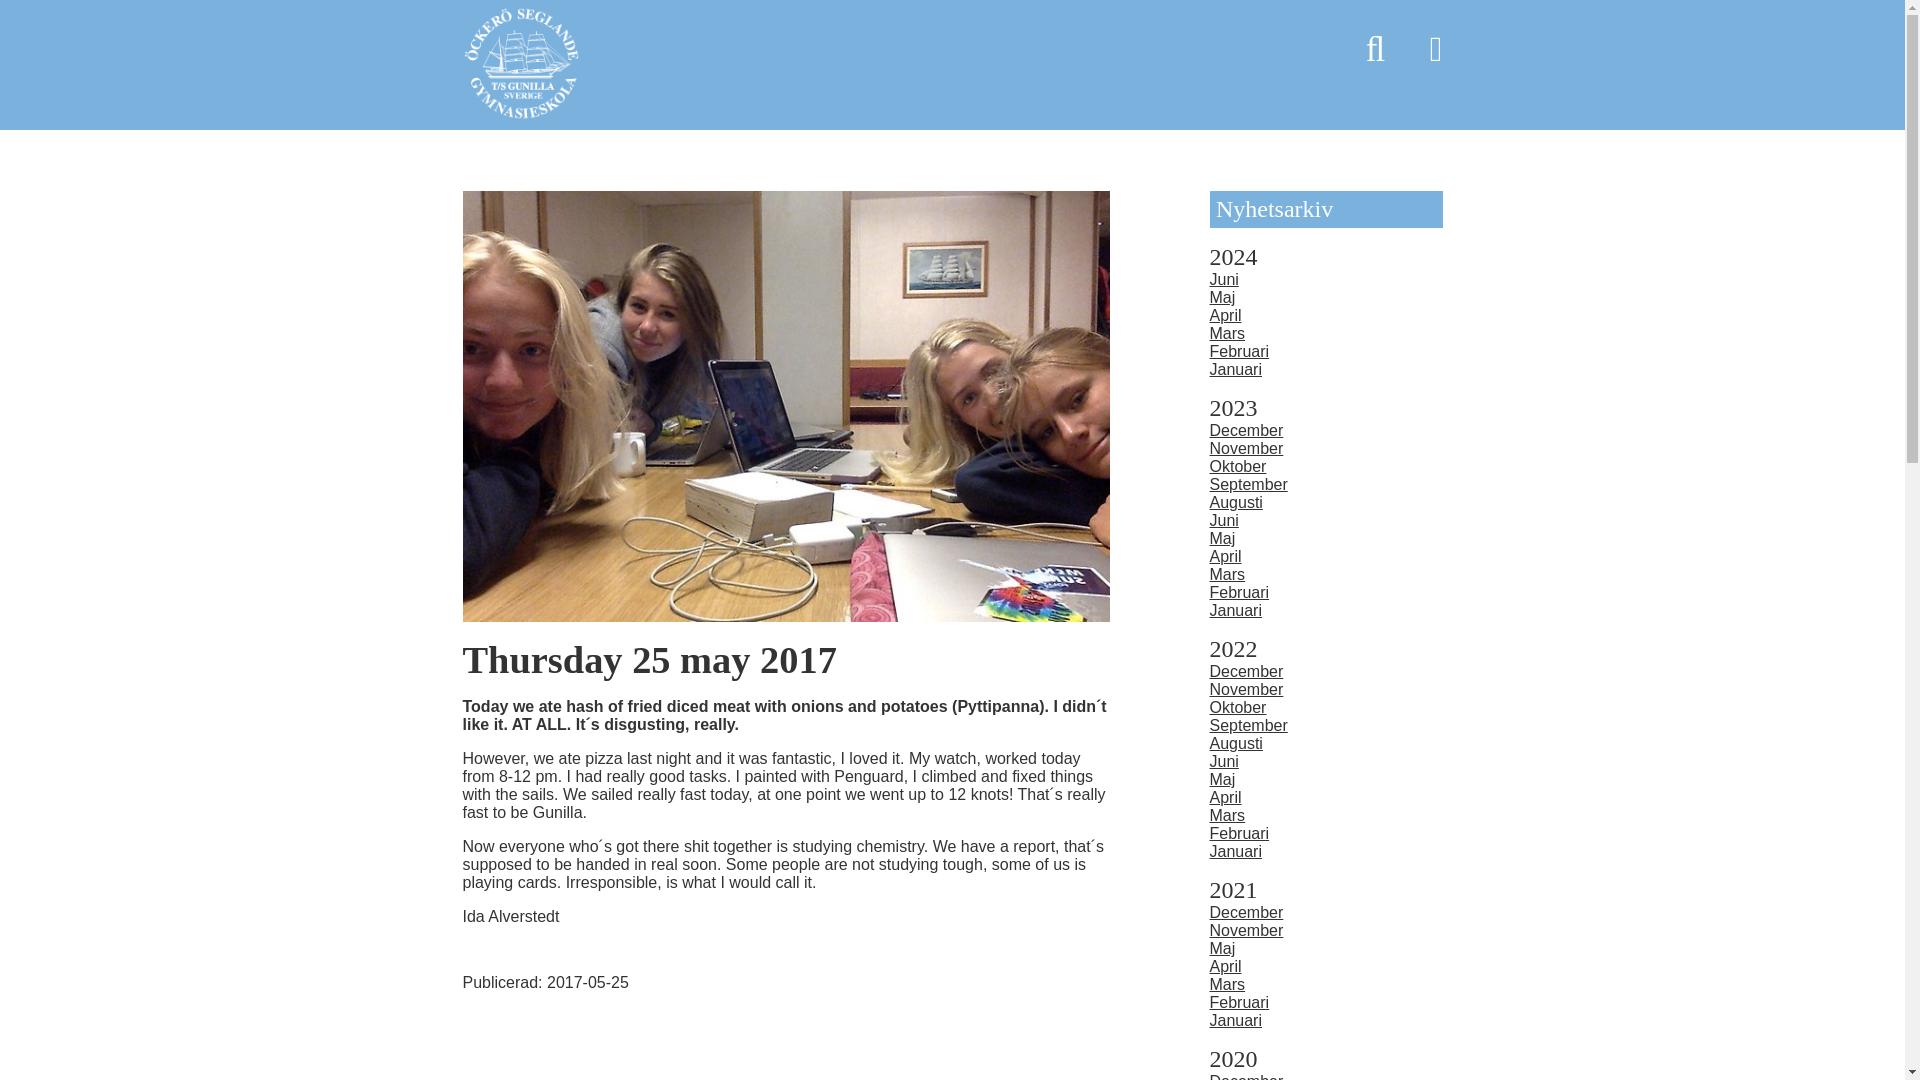 Image resolution: width=1920 pixels, height=1080 pixels. Describe the element at coordinates (1246, 430) in the screenshot. I see `dec 2023` at that location.